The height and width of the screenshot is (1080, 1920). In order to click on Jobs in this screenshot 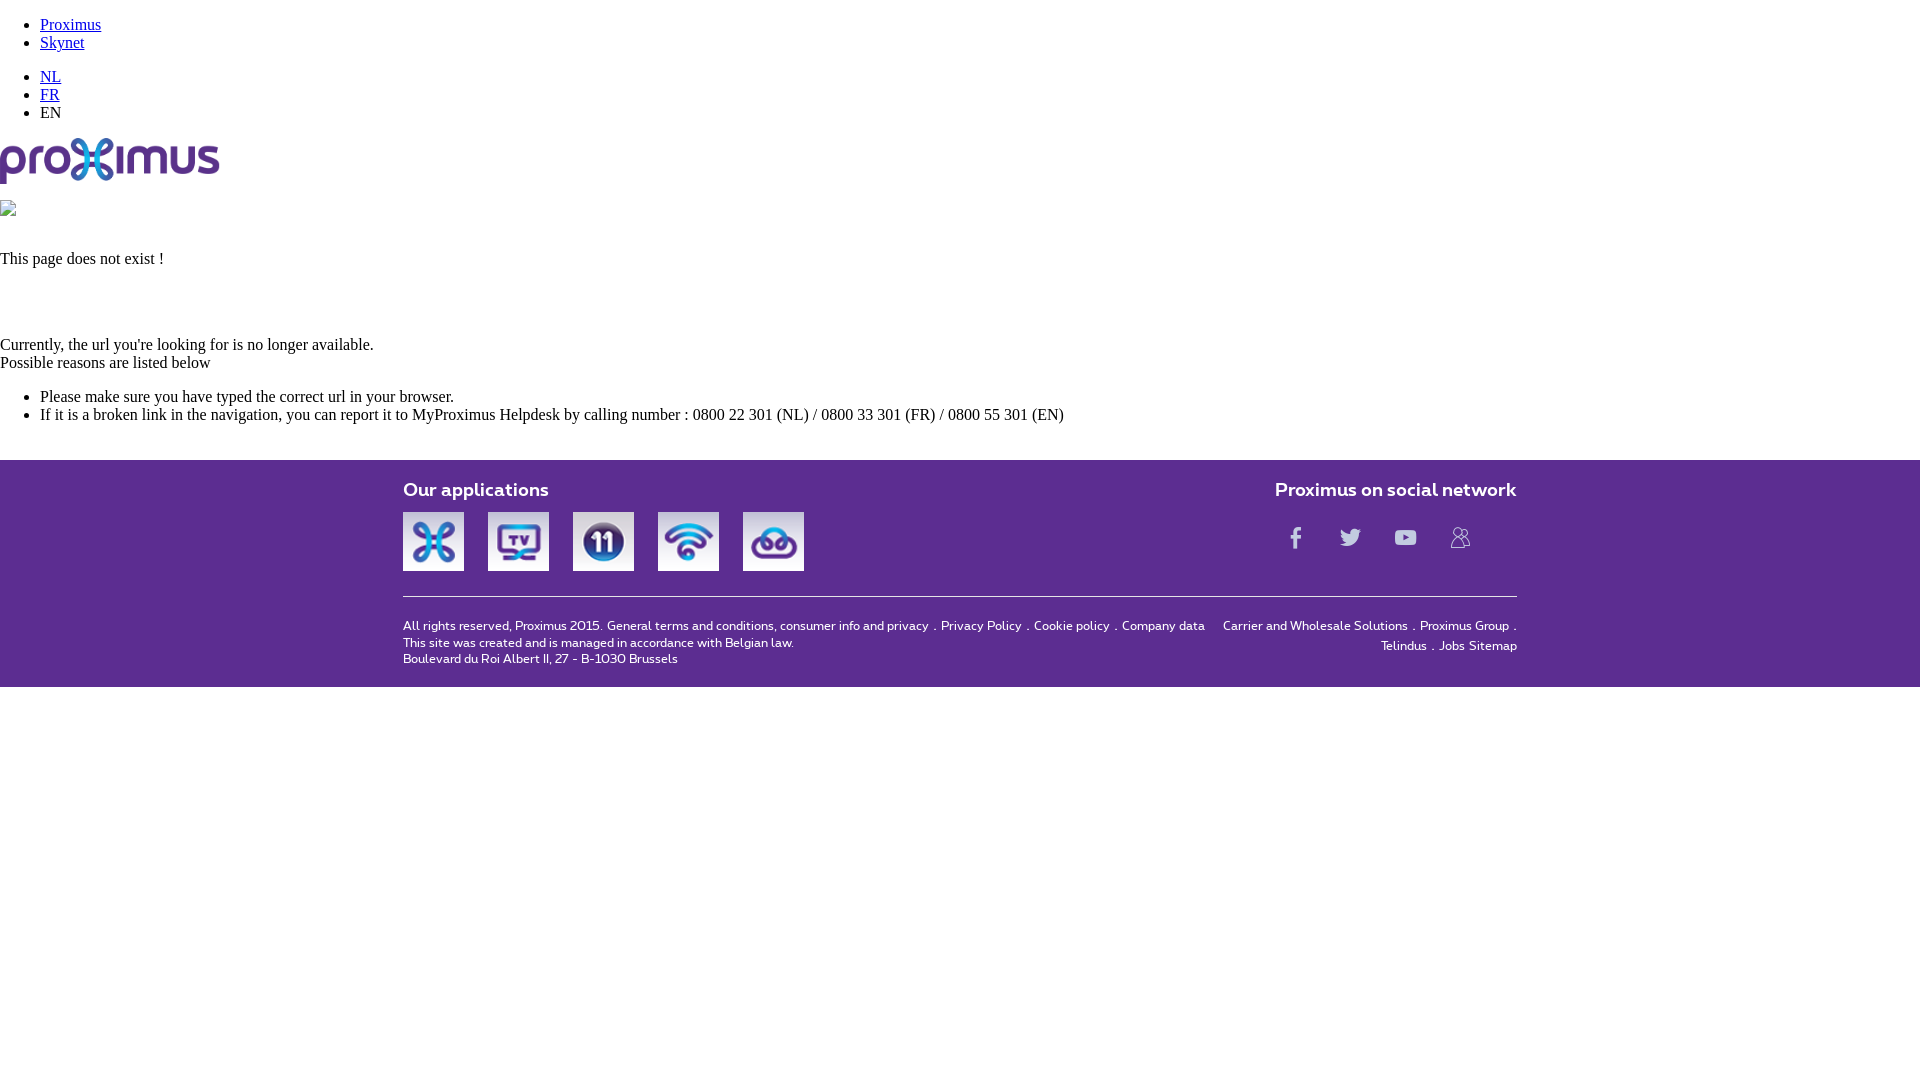, I will do `click(1452, 646)`.